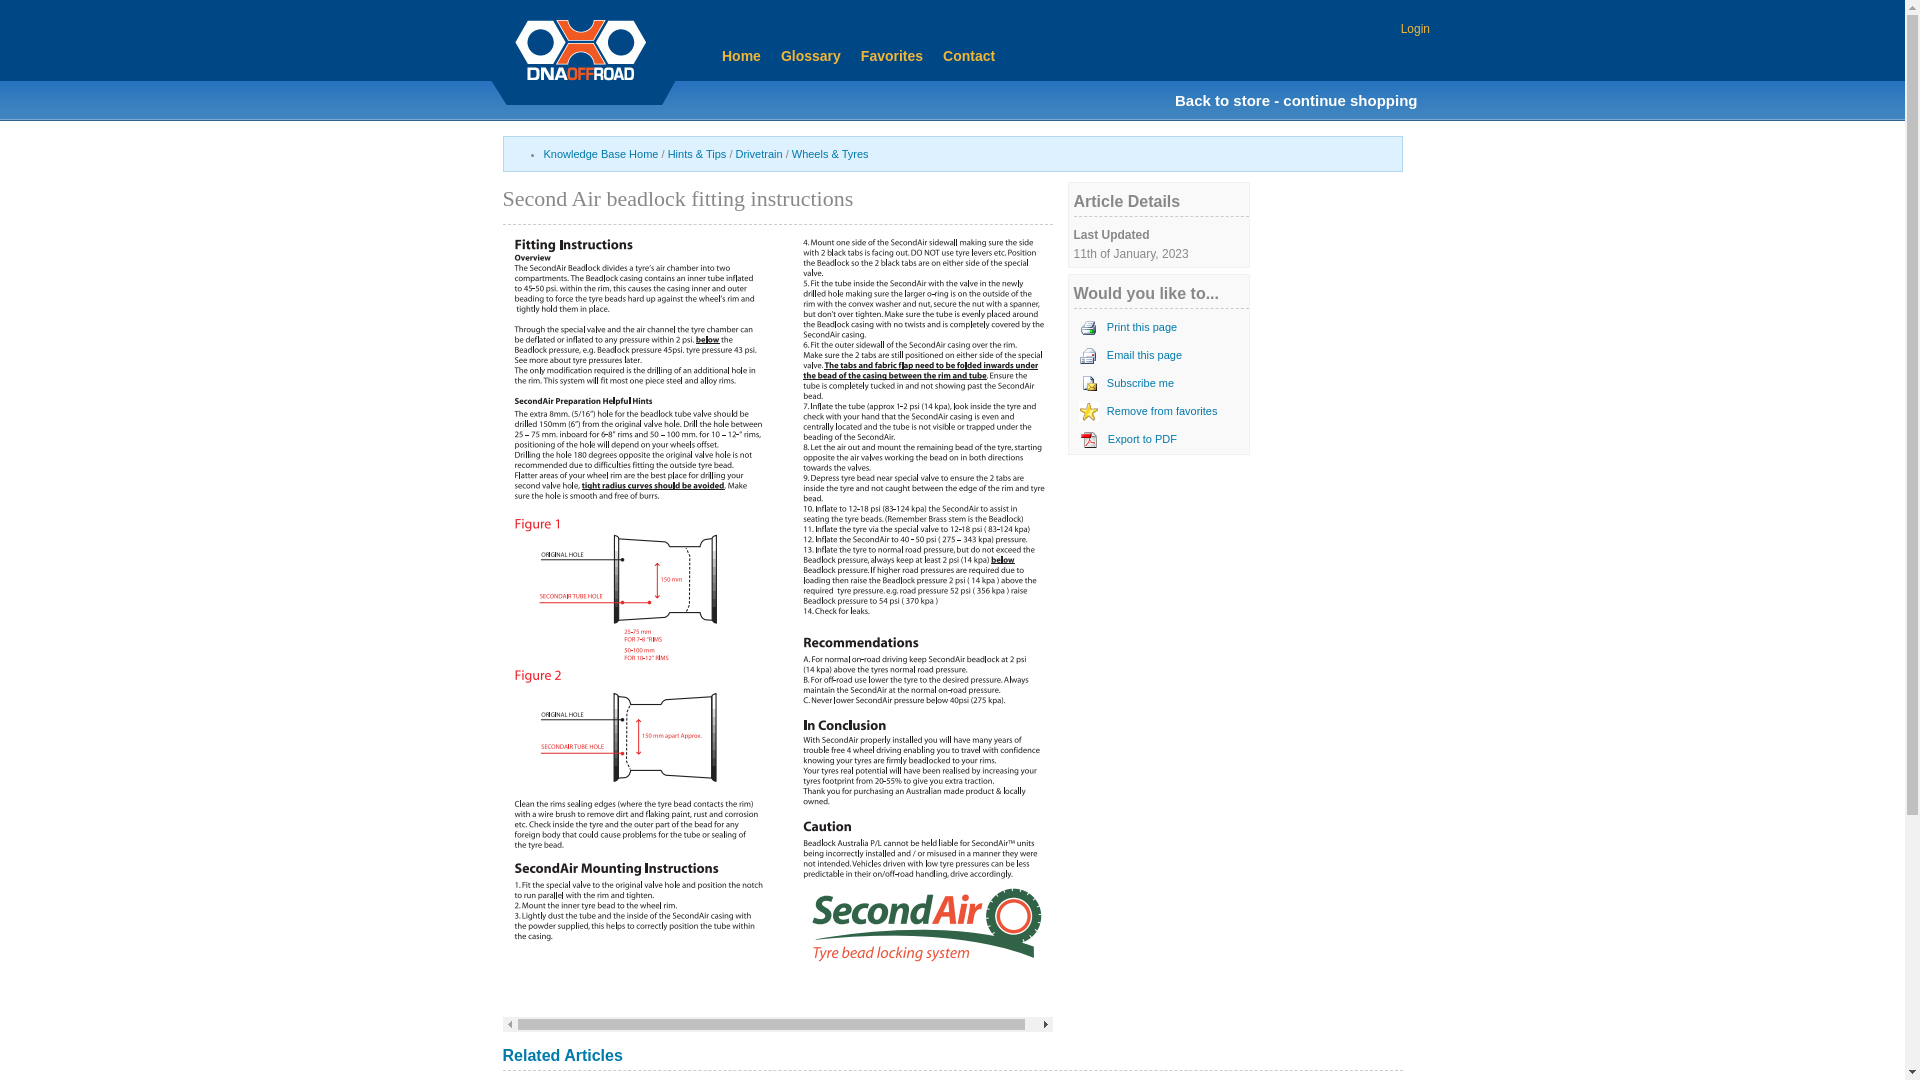 The image size is (1920, 1080). What do you see at coordinates (698, 154) in the screenshot?
I see `Hints & Tips` at bounding box center [698, 154].